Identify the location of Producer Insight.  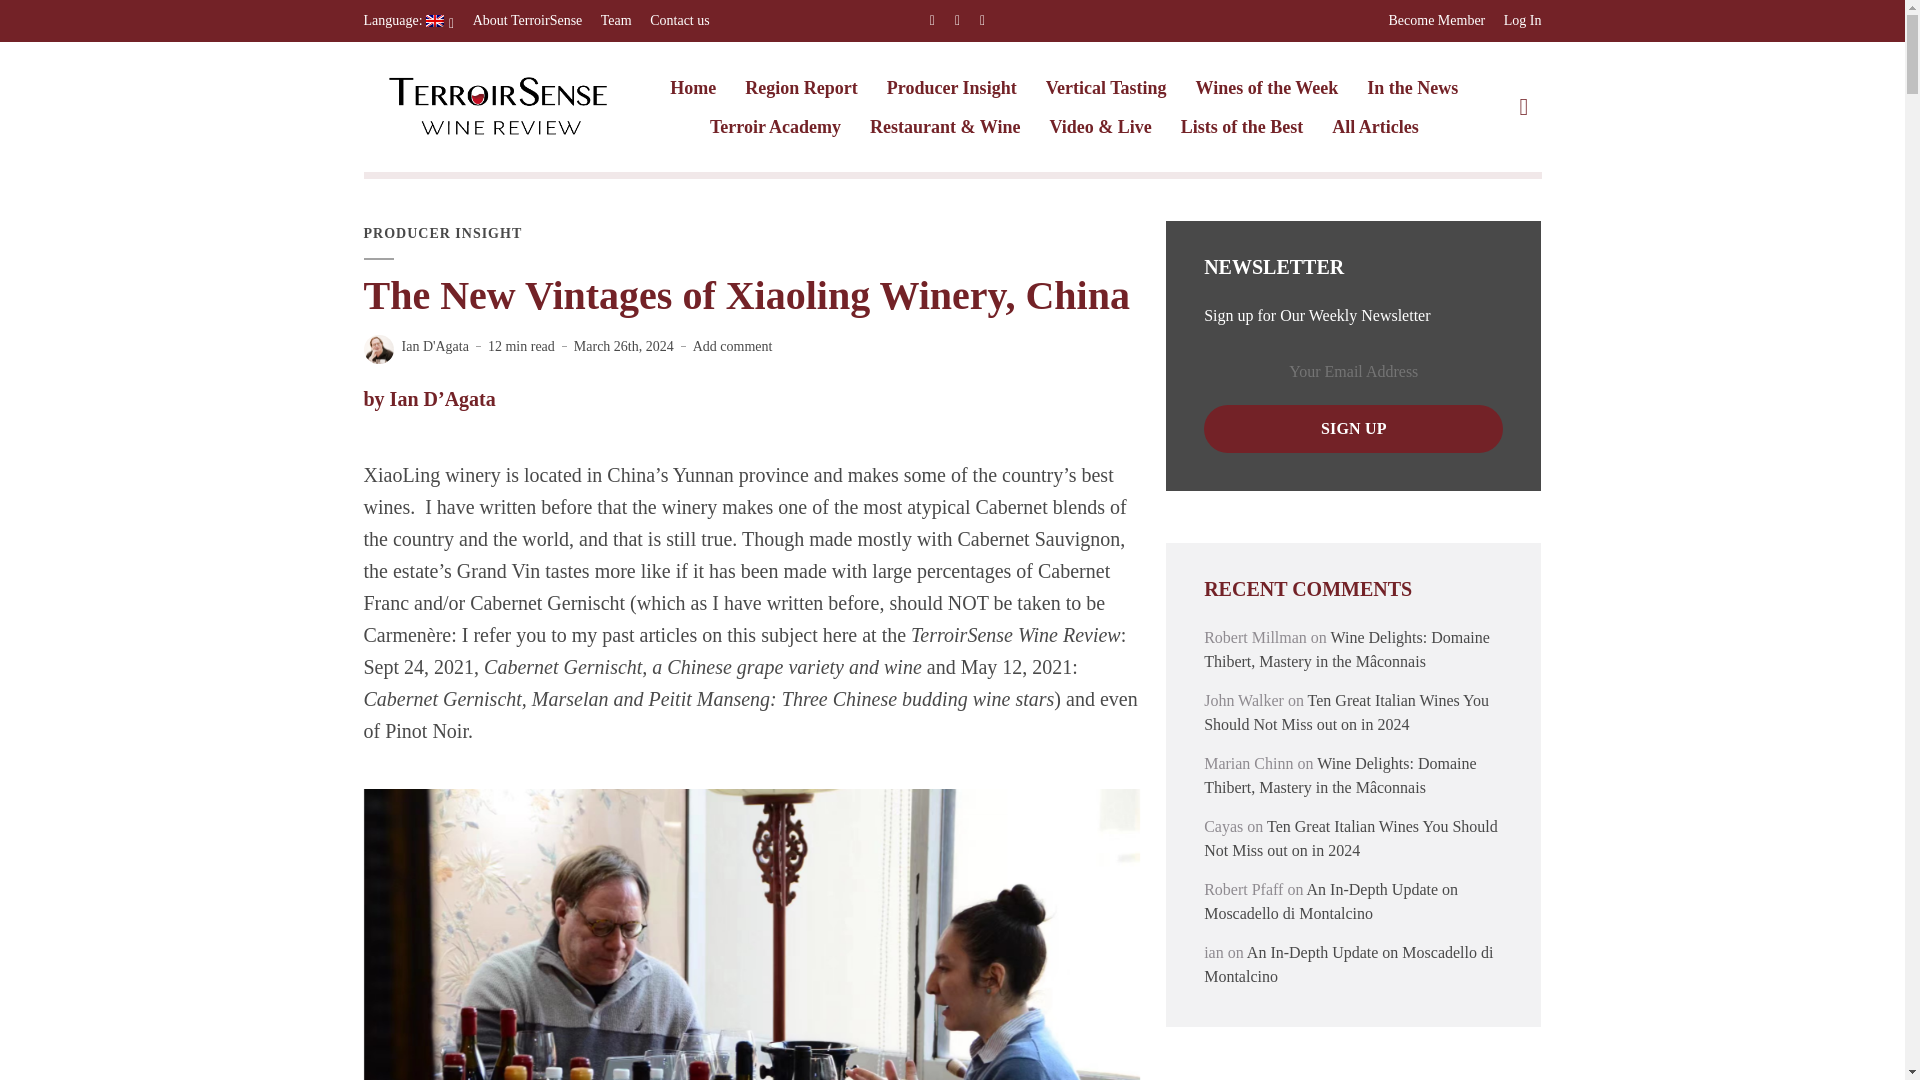
(952, 88).